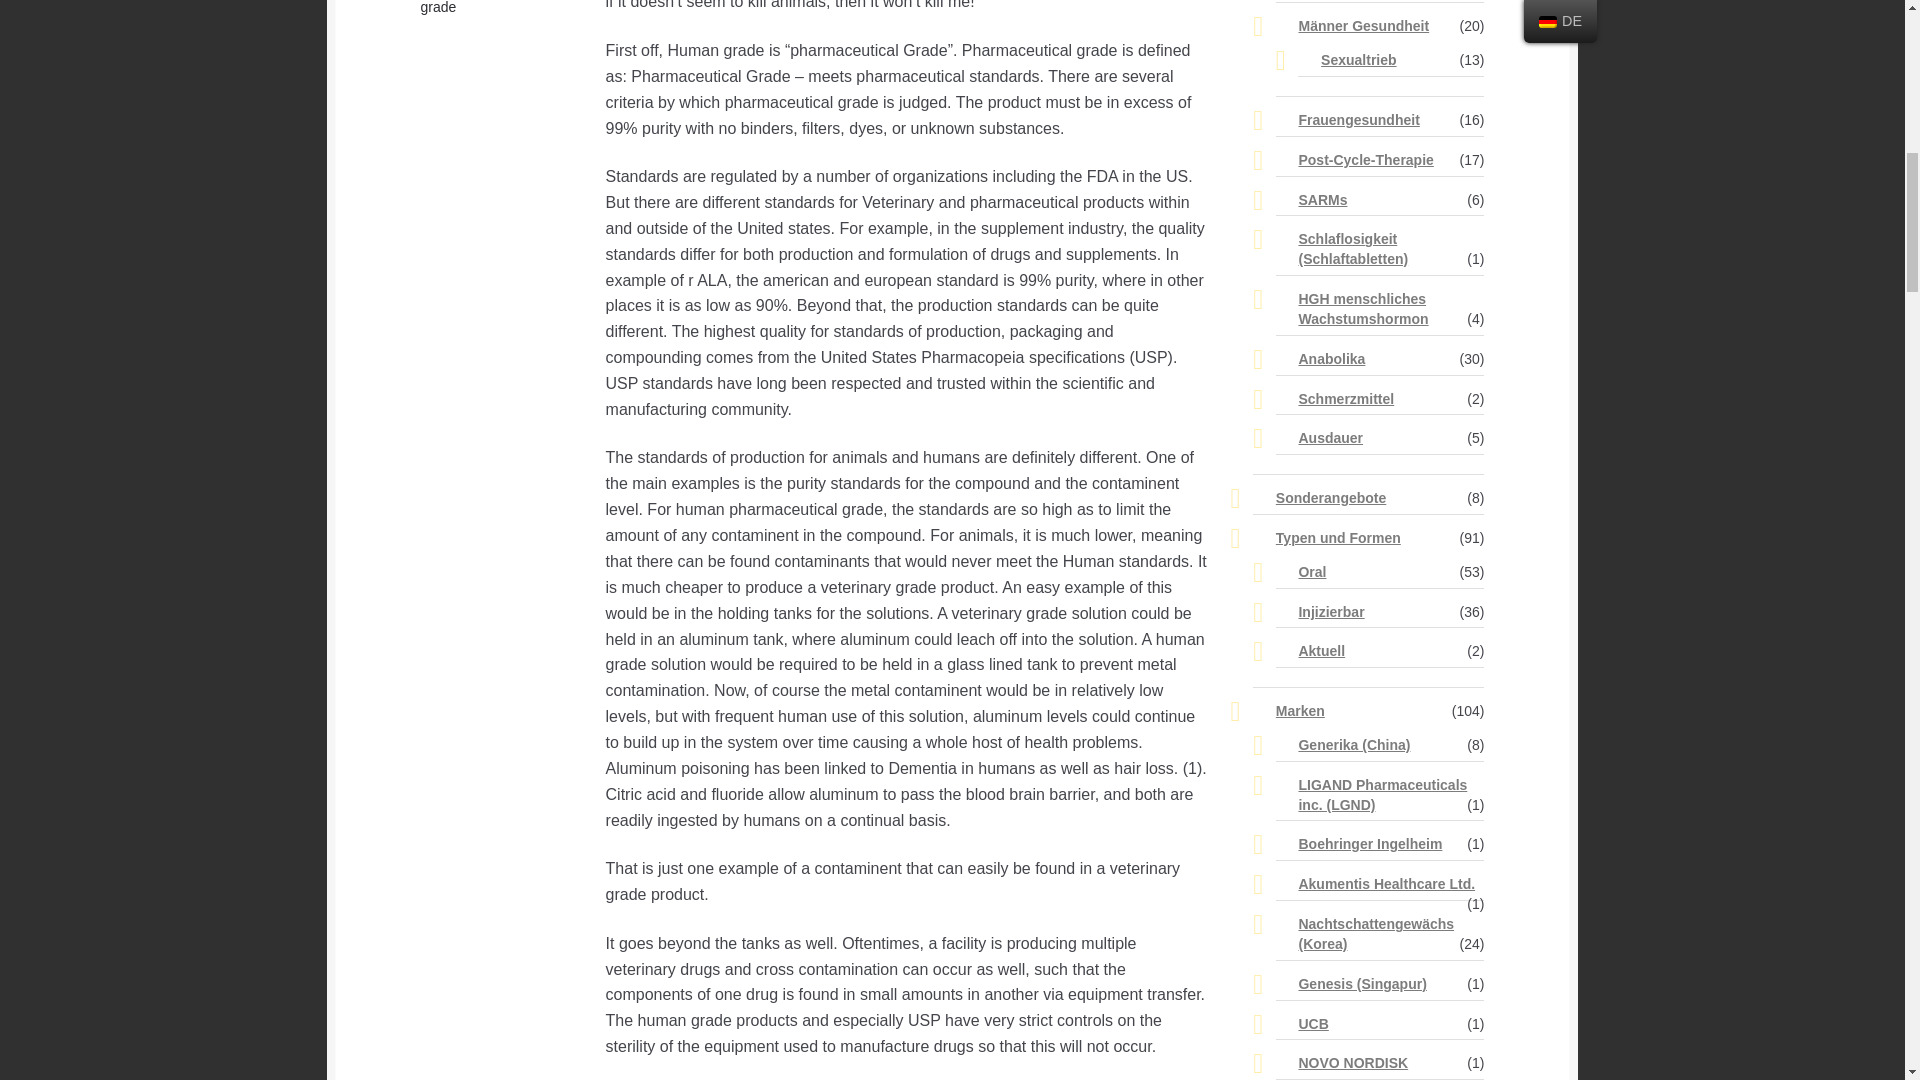 The height and width of the screenshot is (1080, 1920). Describe the element at coordinates (473, 8) in the screenshot. I see `veterinary grade` at that location.